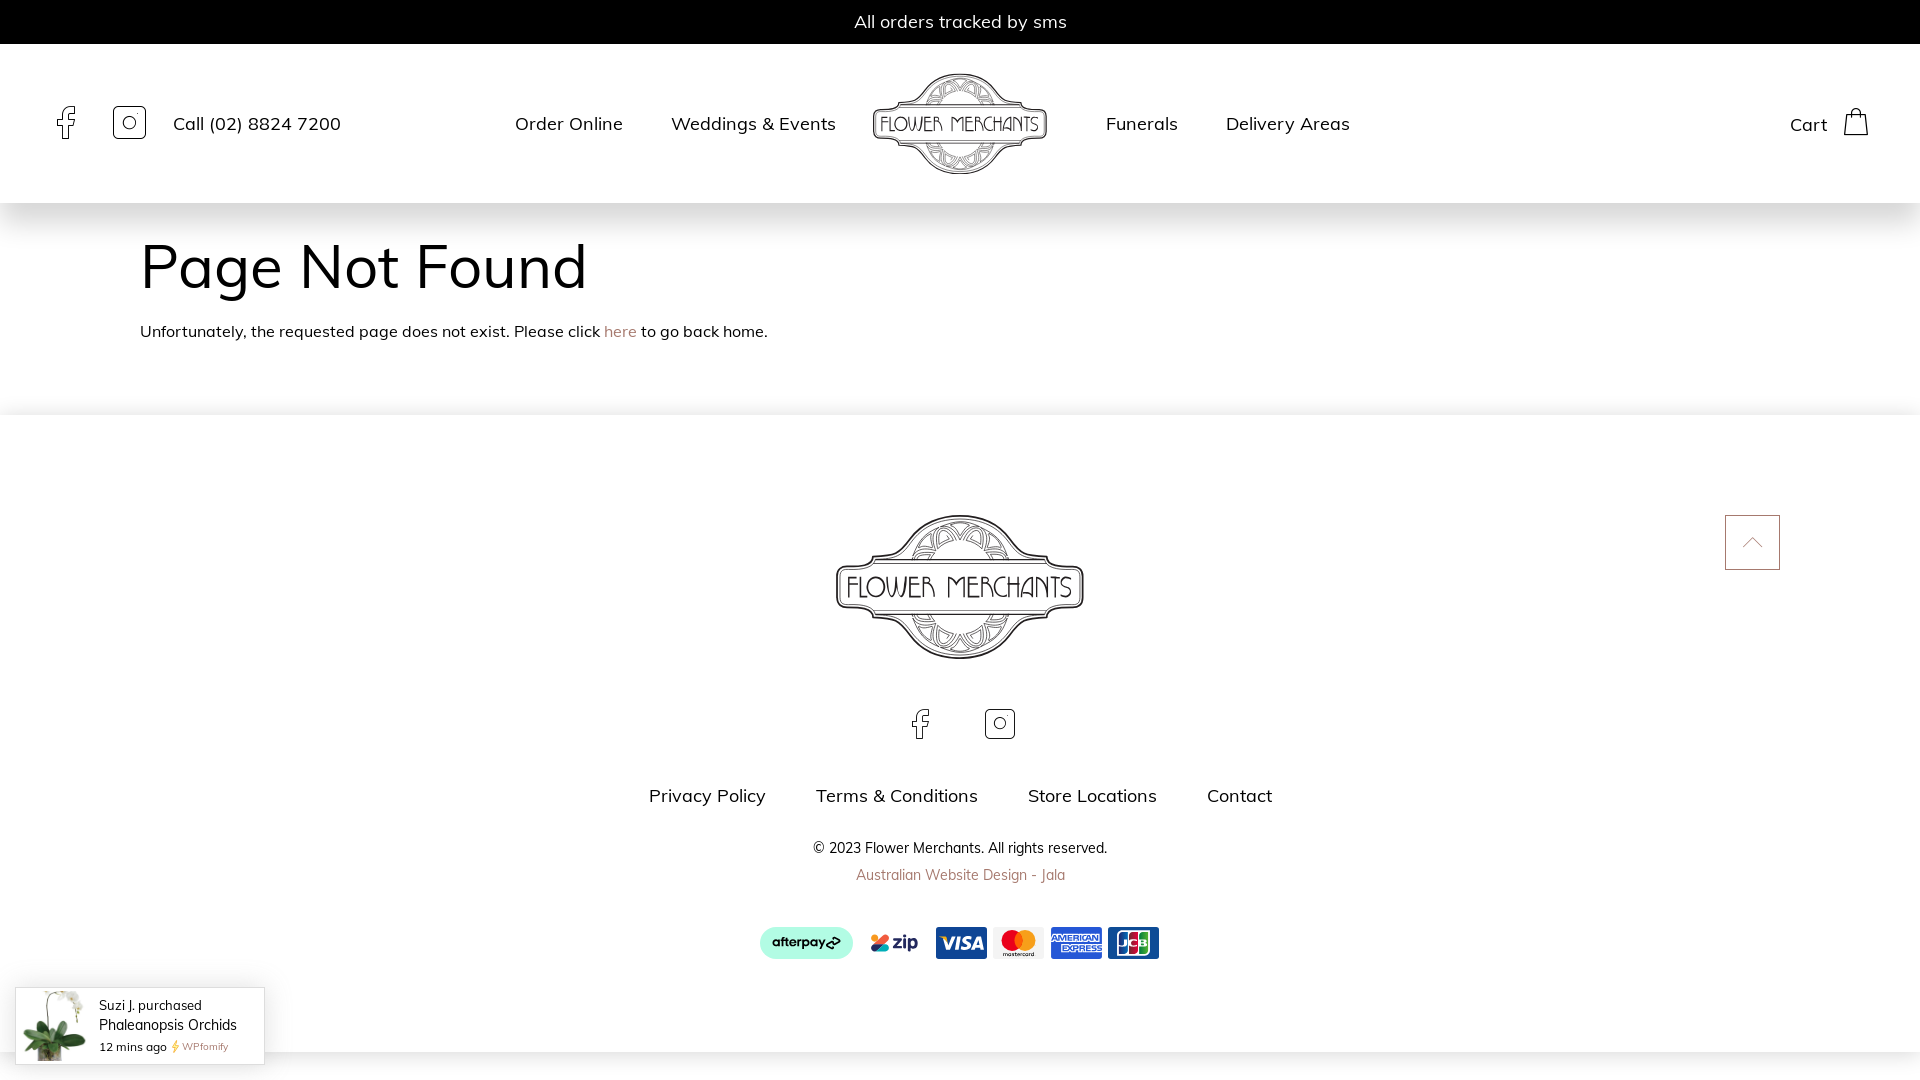 The image size is (1920, 1080). What do you see at coordinates (1830, 122) in the screenshot?
I see `Cart` at bounding box center [1830, 122].